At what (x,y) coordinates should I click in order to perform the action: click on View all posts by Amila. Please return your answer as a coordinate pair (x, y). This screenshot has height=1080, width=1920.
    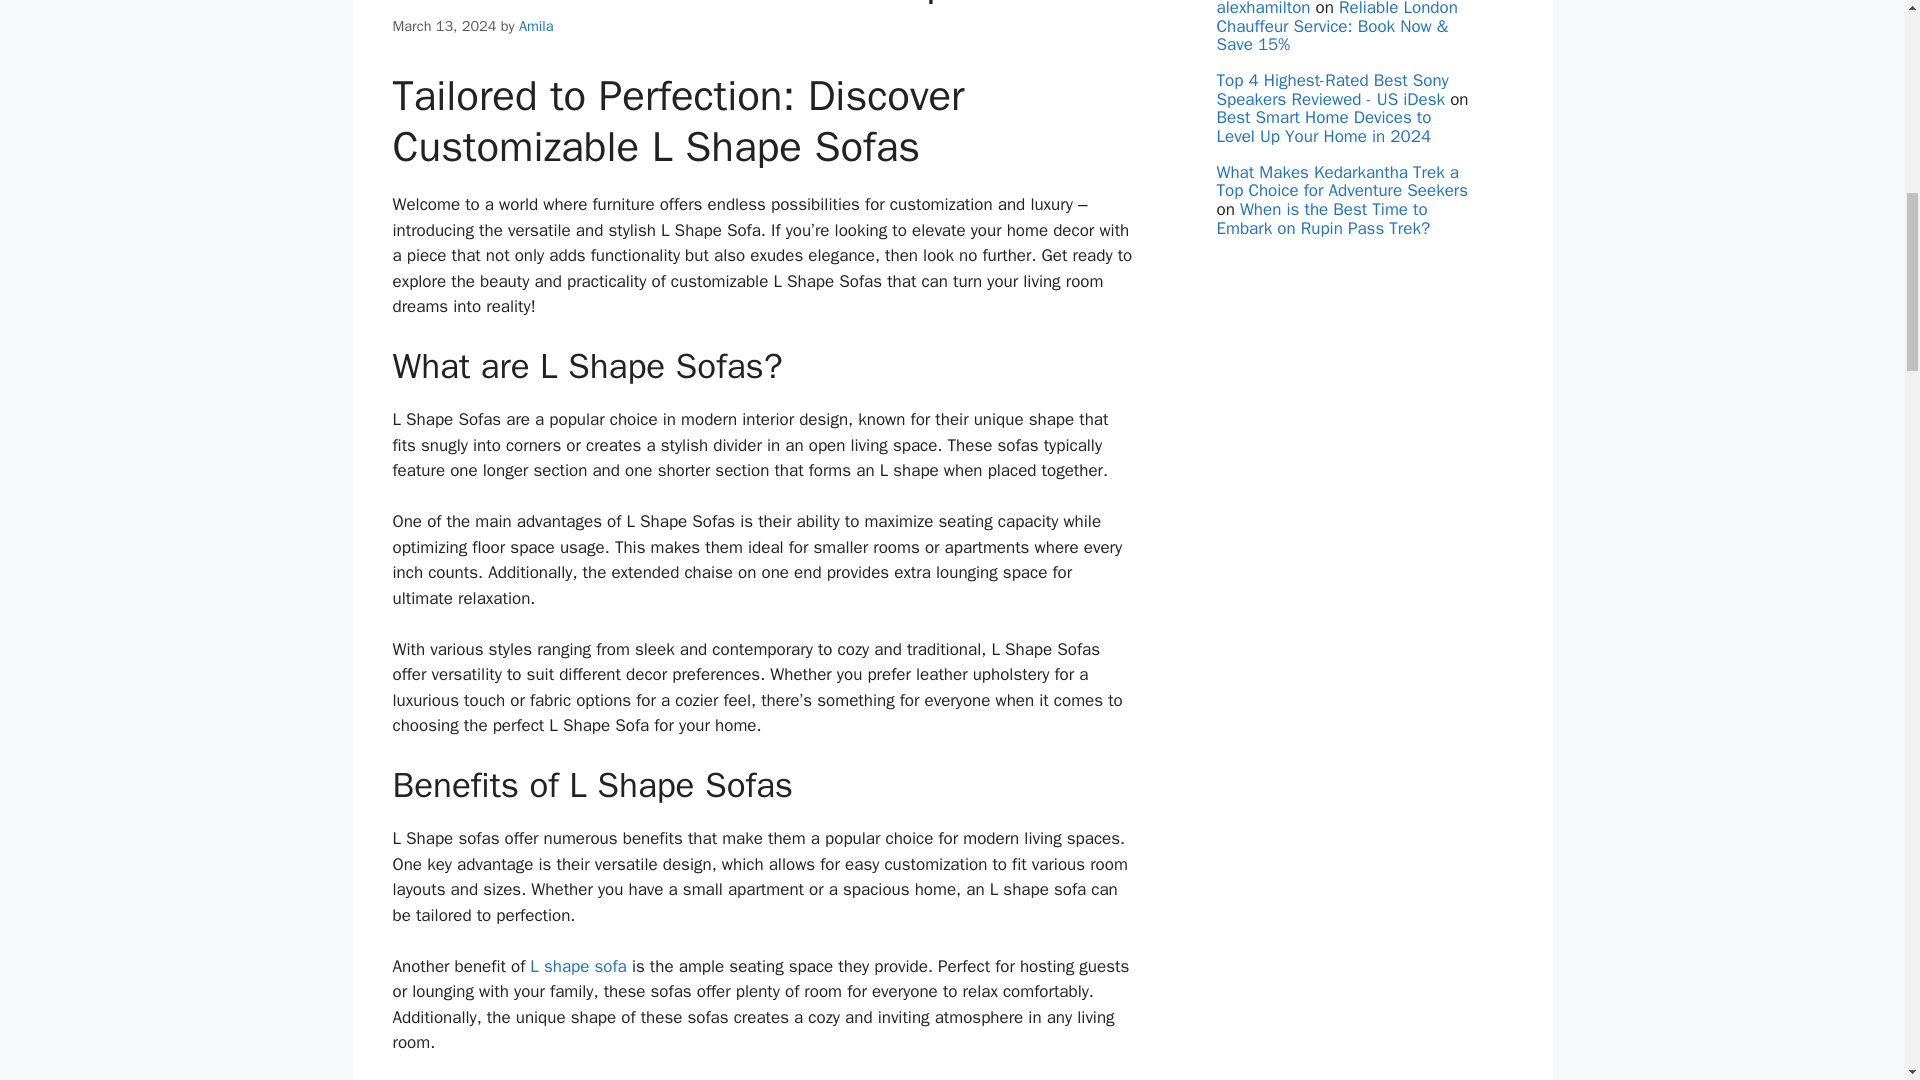
    Looking at the image, I should click on (536, 26).